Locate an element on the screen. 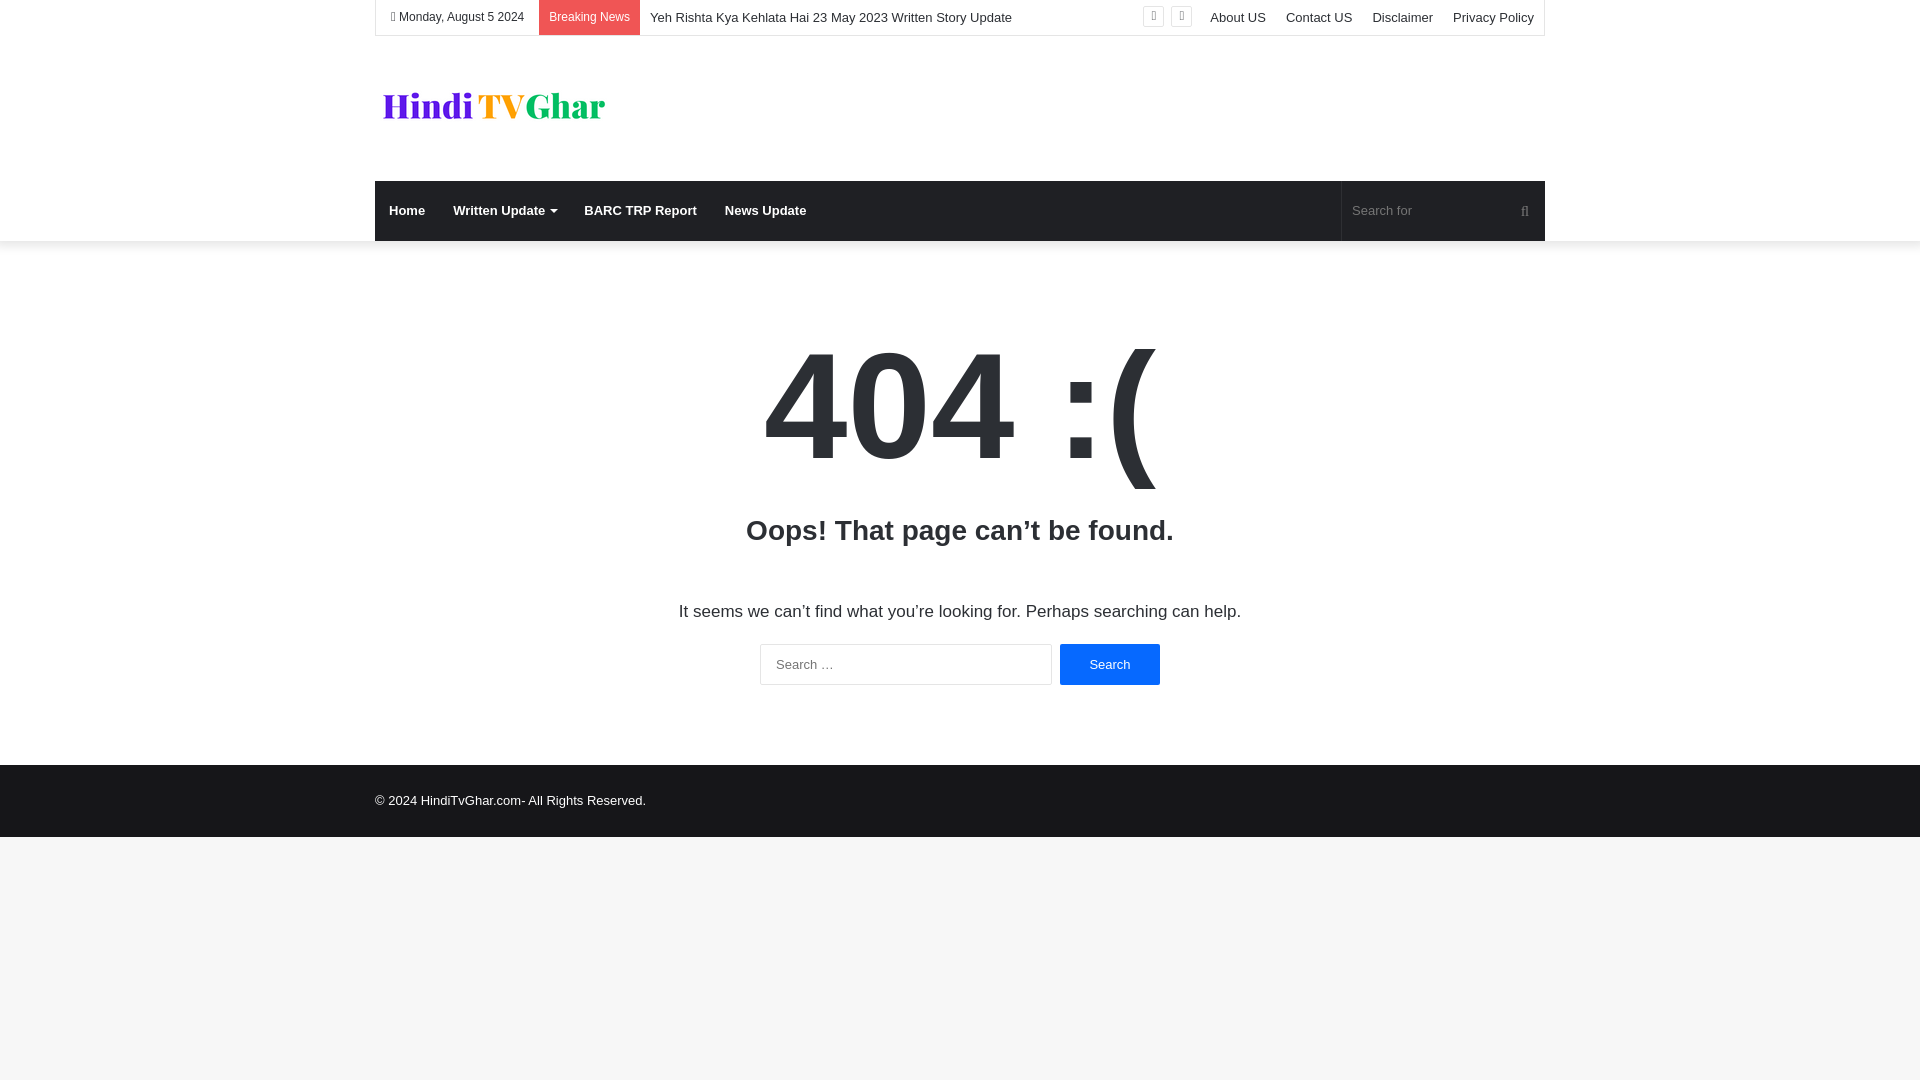  Contact US is located at coordinates (1318, 17).